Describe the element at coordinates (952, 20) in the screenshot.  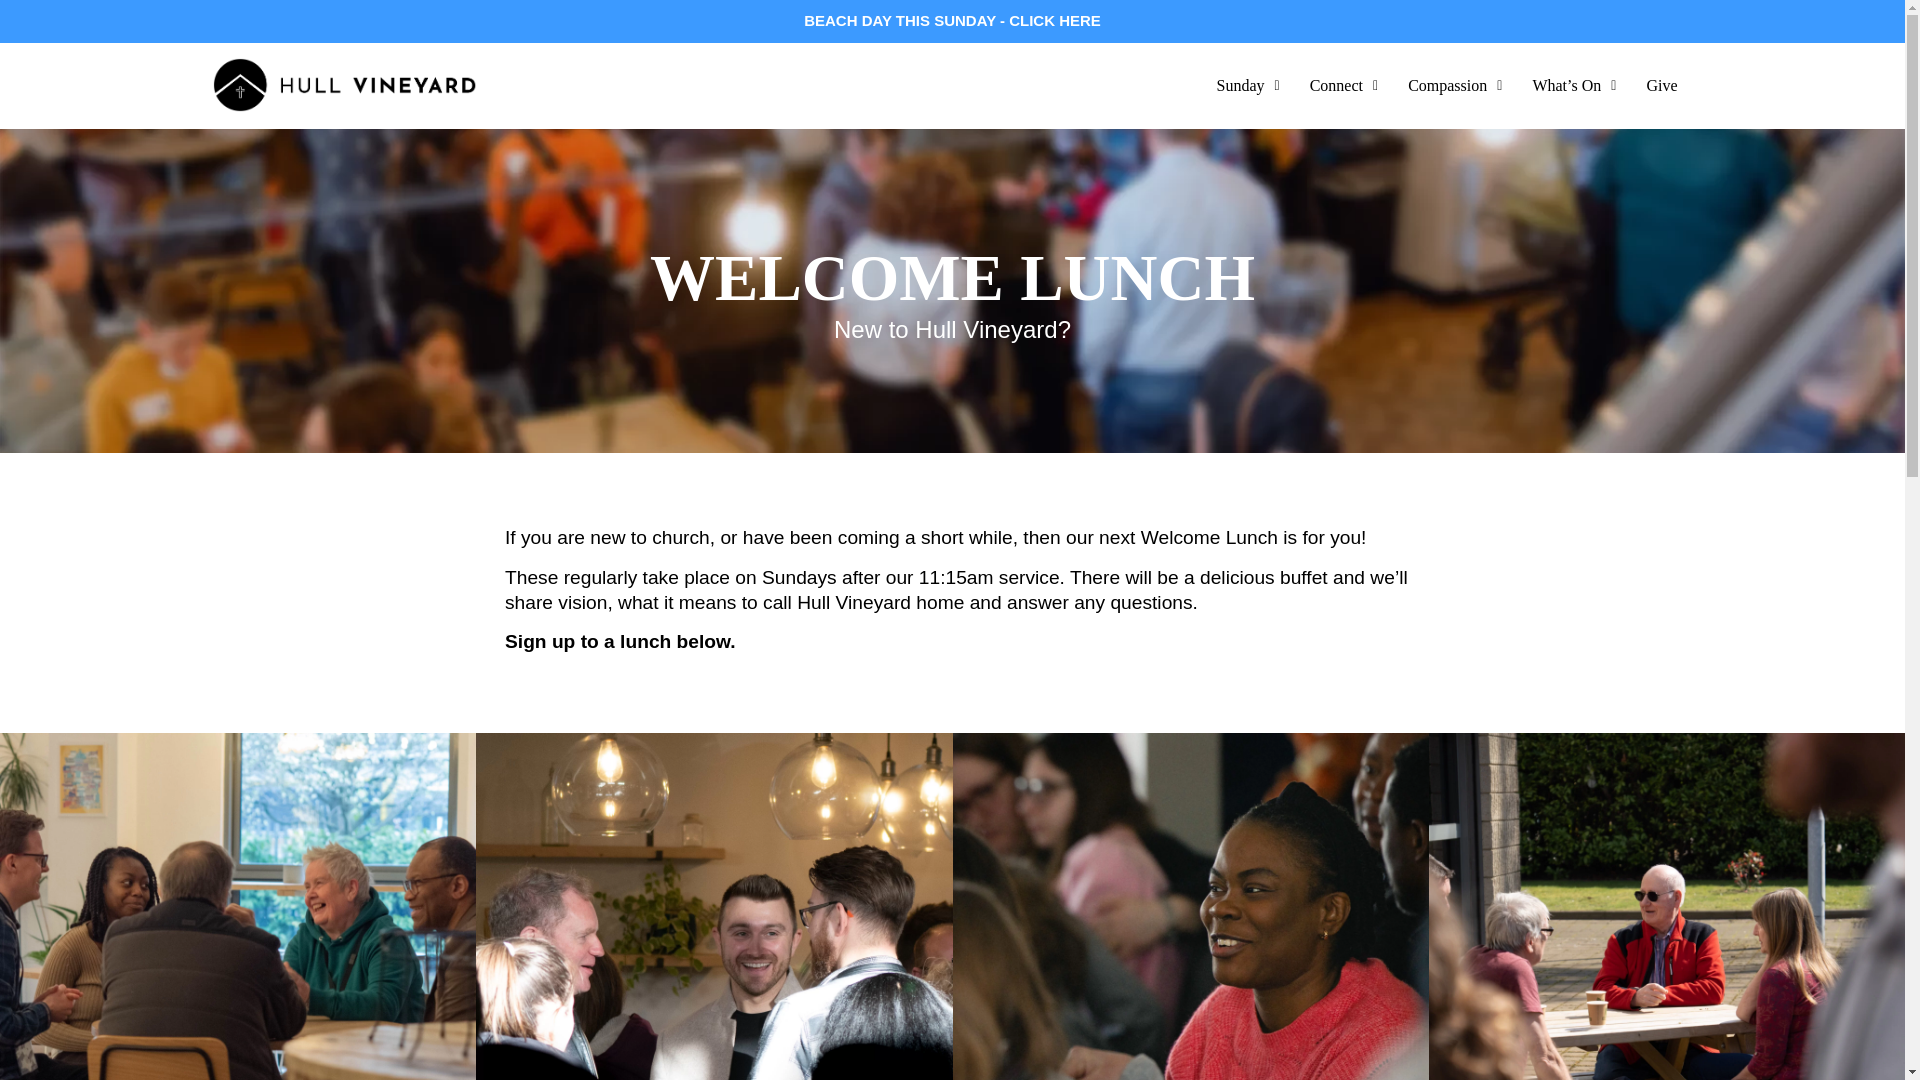
I see `BEACH DAY THIS SUNDAY - CLICK HERE` at that location.